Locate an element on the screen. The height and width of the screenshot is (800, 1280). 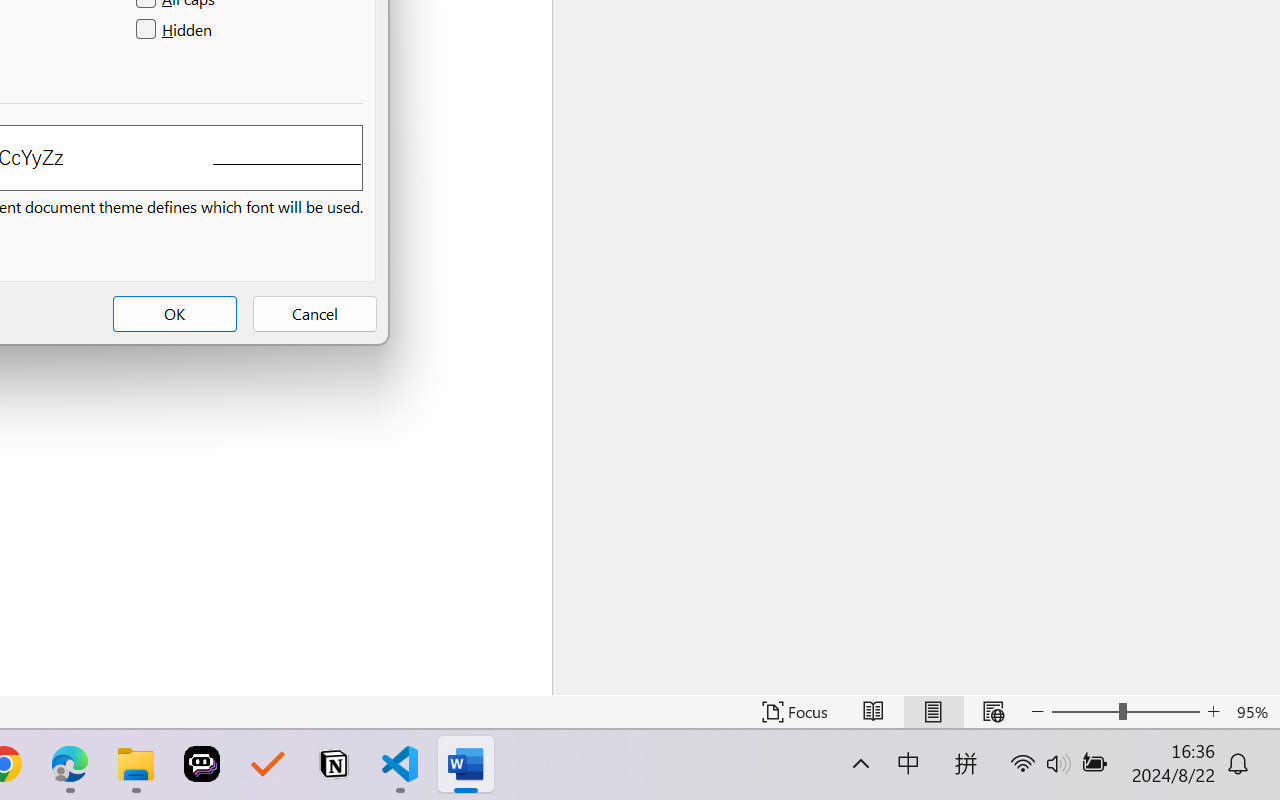
Zoom 95% is located at coordinates (1254, 712).